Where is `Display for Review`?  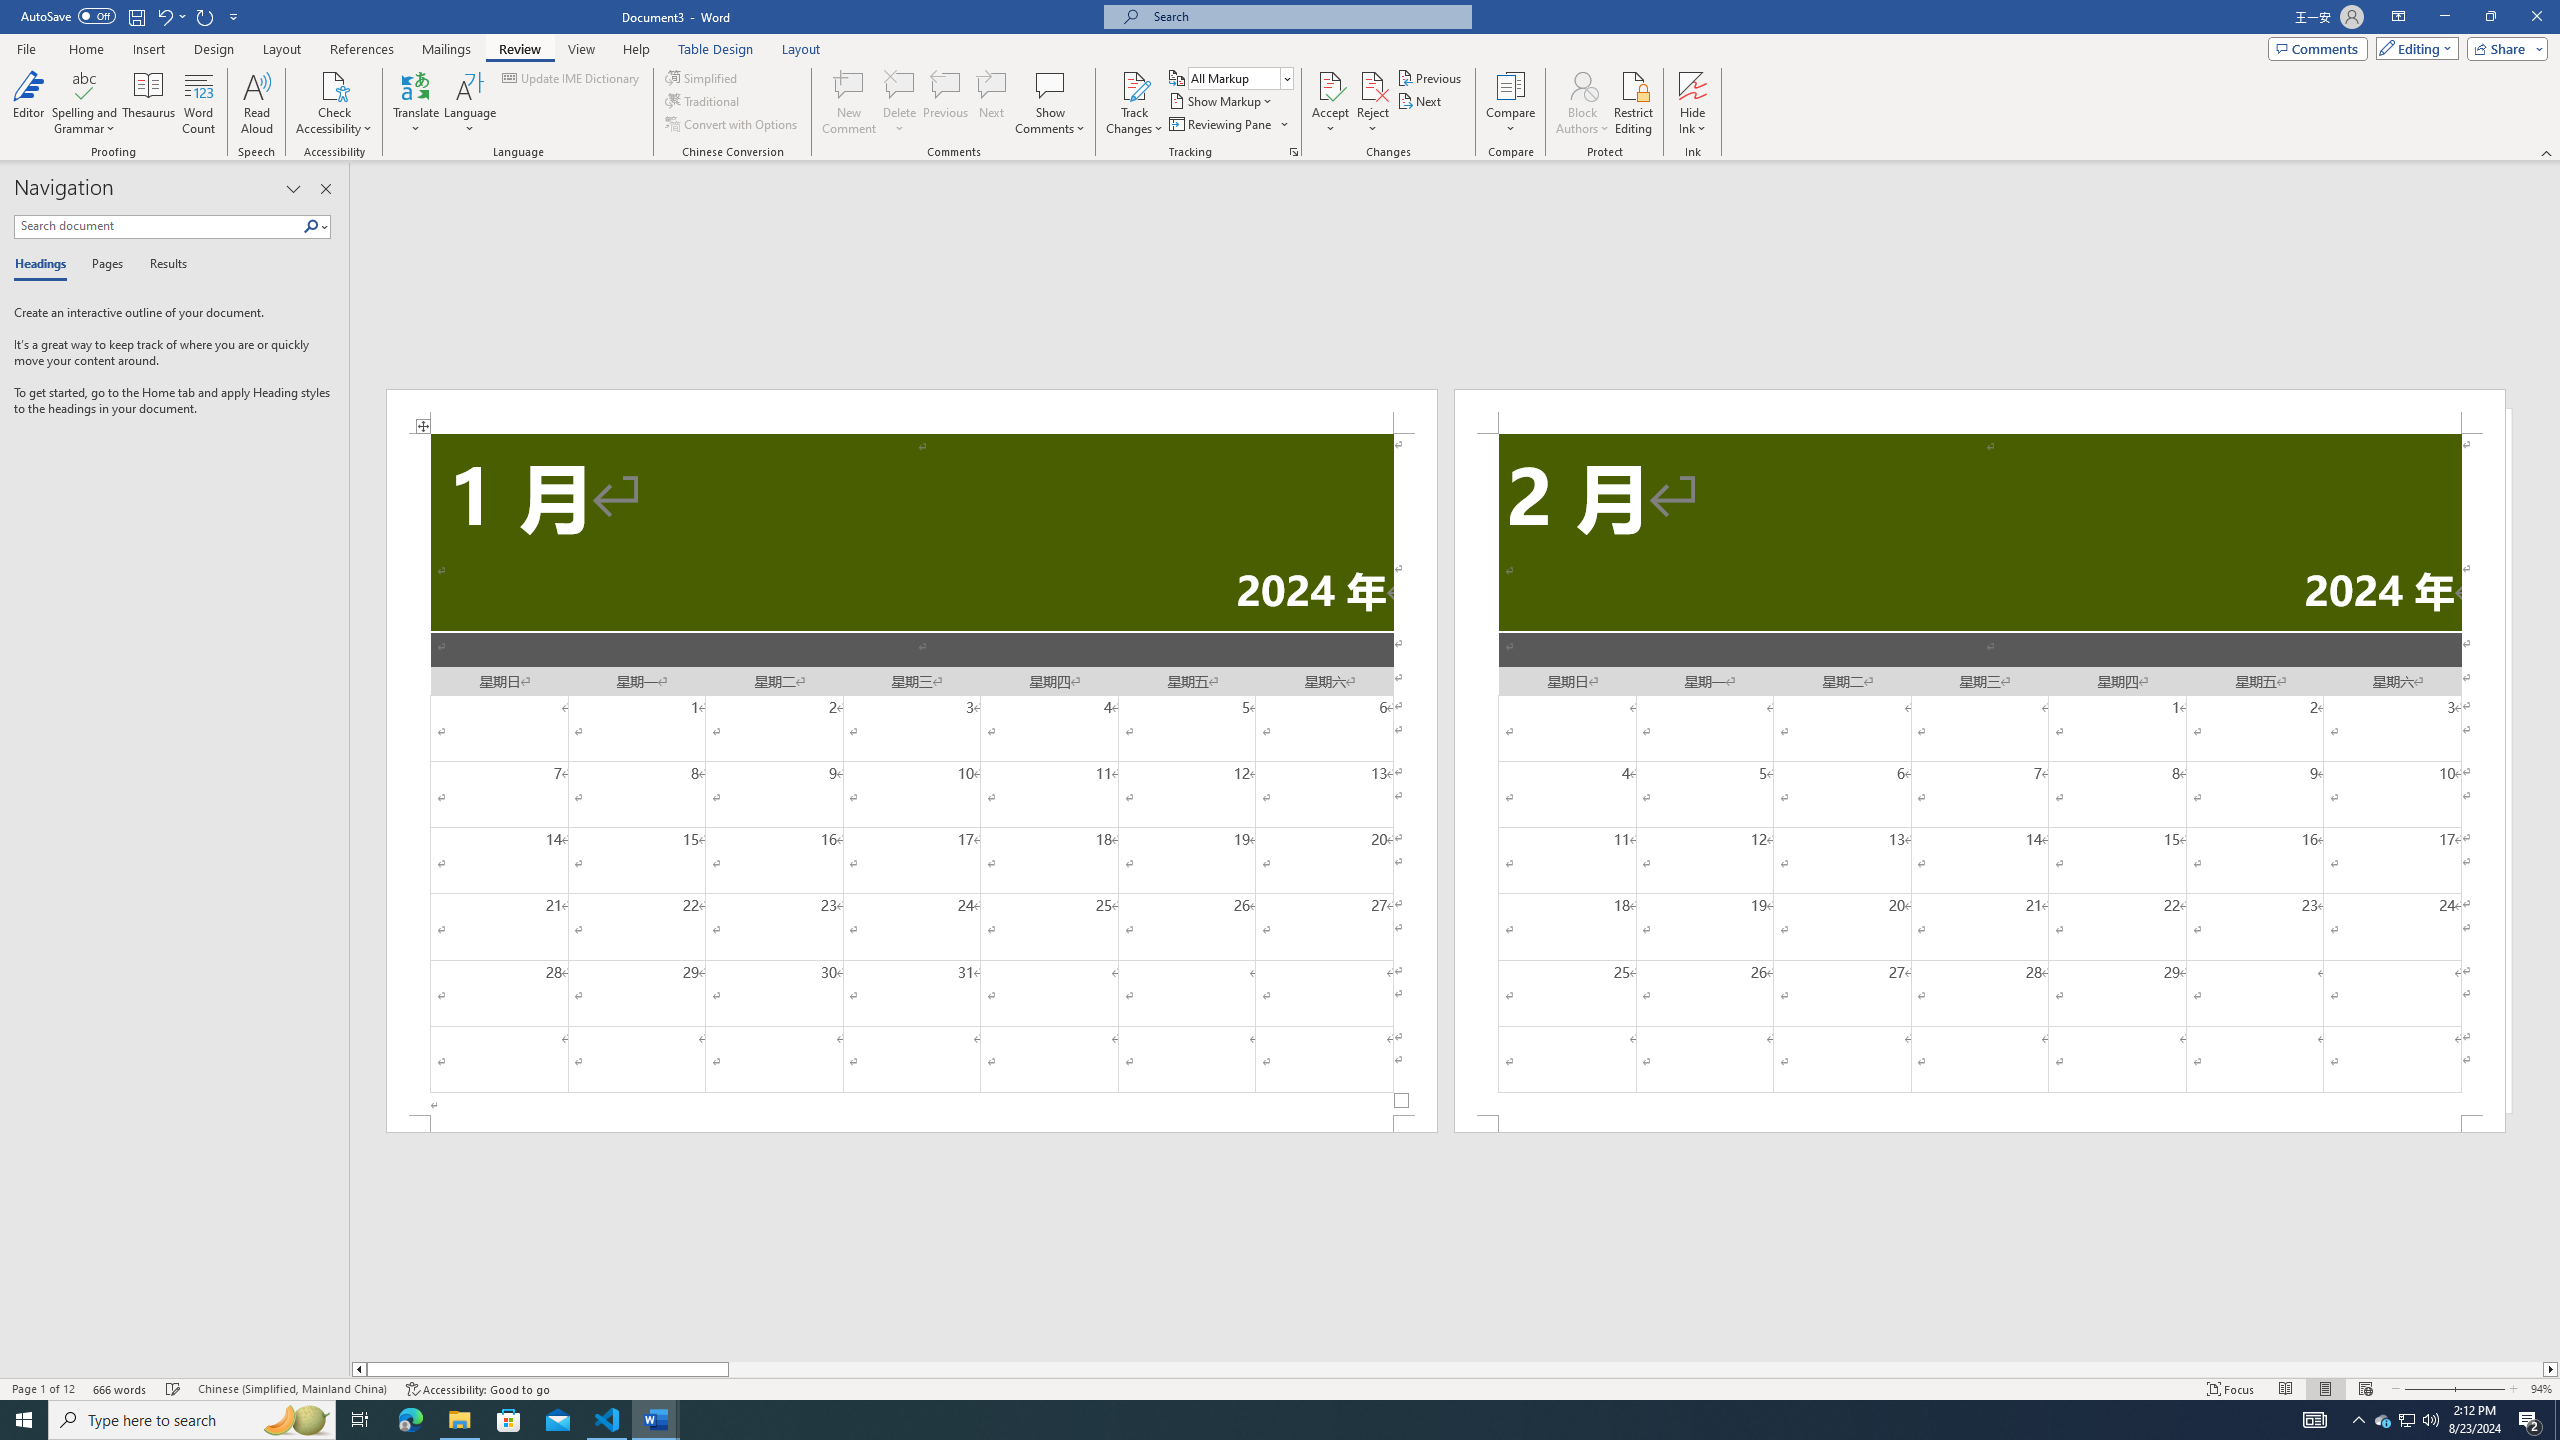
Display for Review is located at coordinates (1240, 78).